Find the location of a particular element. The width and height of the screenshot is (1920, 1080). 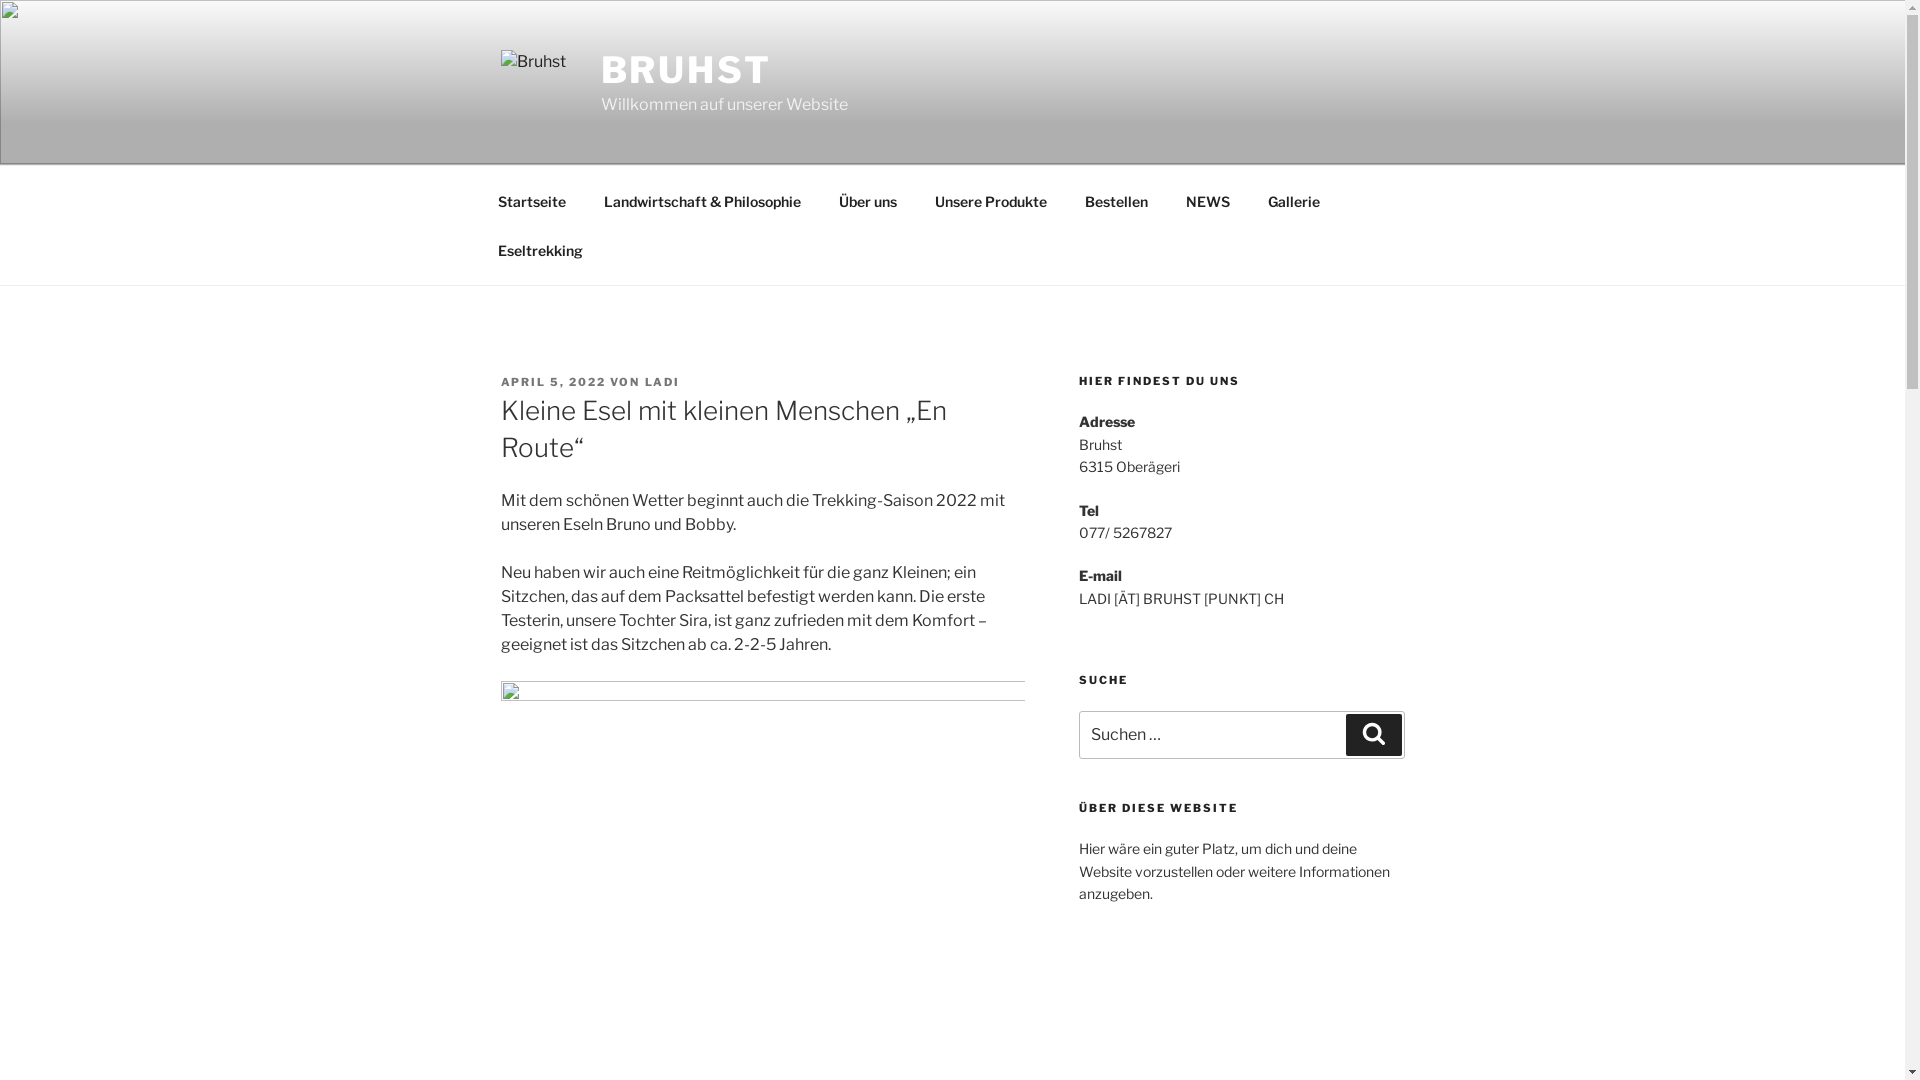

Gallerie is located at coordinates (1294, 200).